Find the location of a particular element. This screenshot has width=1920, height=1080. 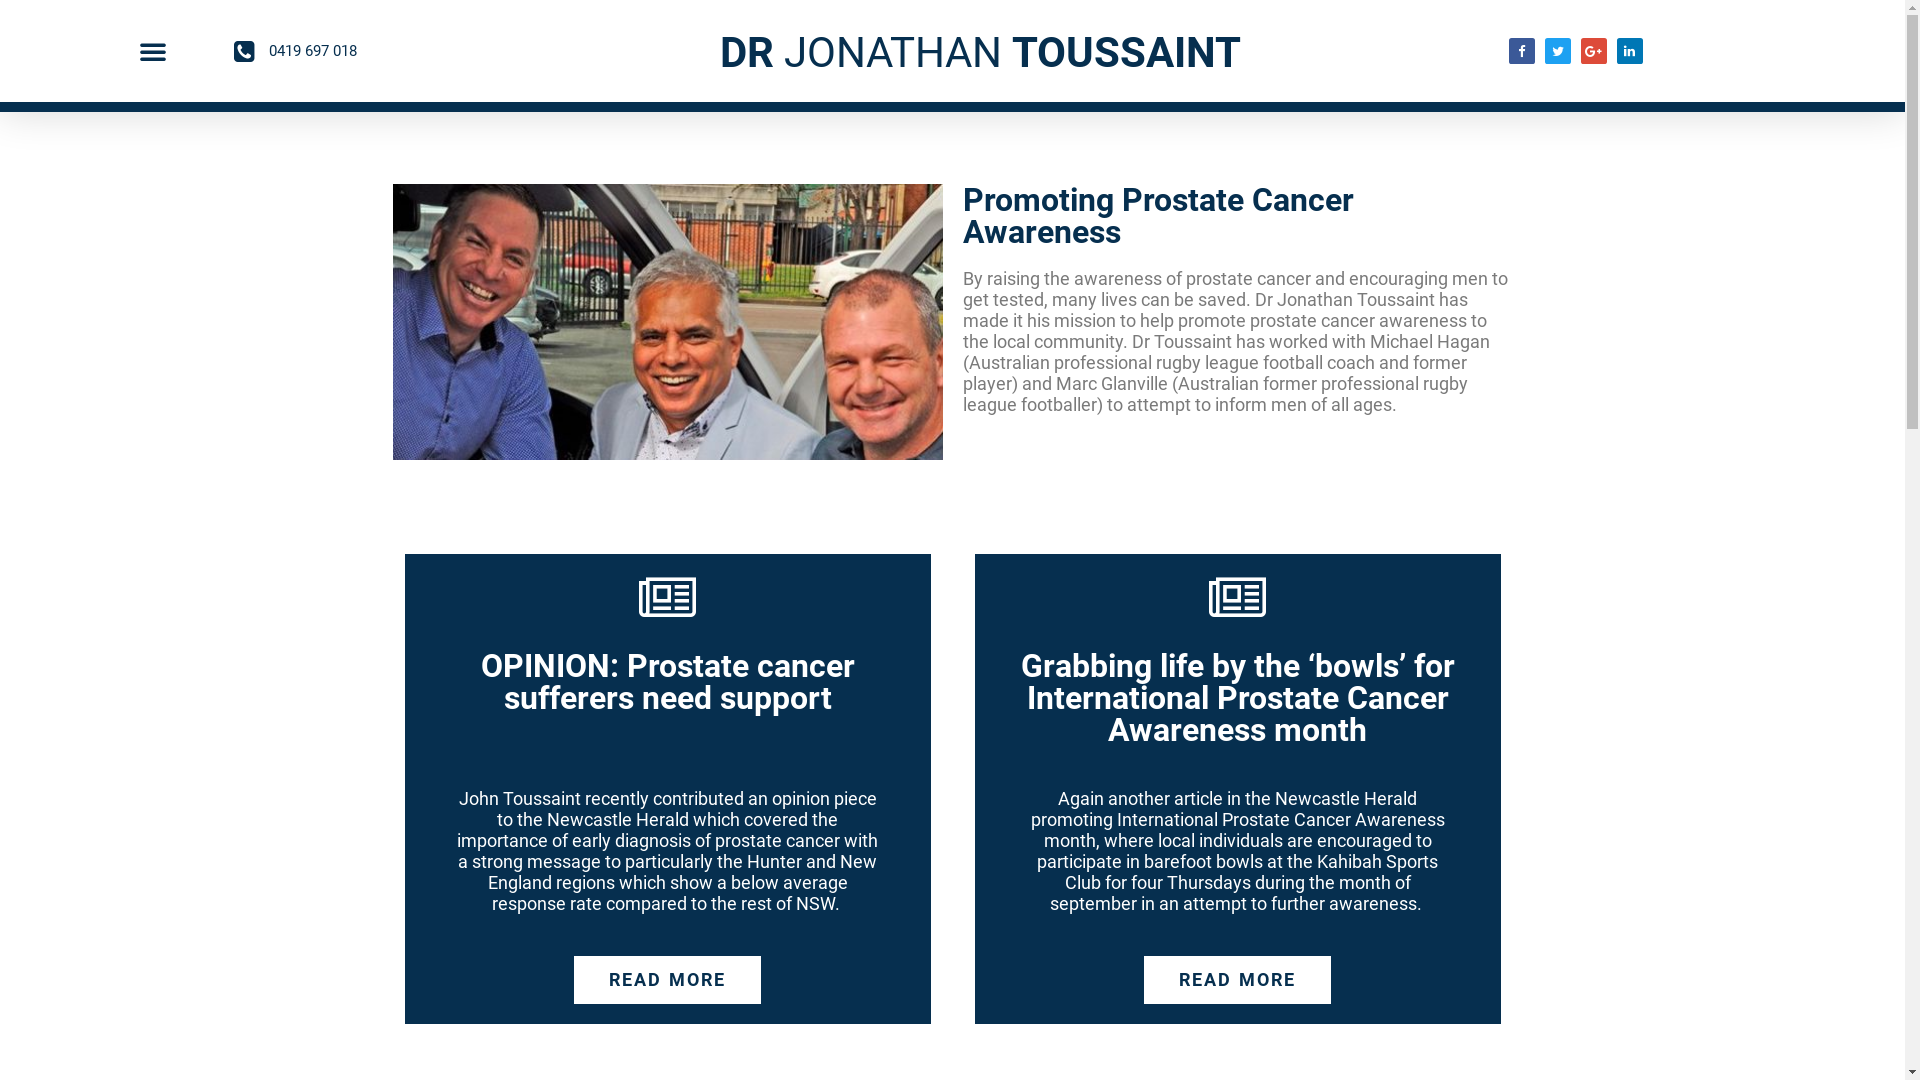

READ MORE is located at coordinates (1238, 980).